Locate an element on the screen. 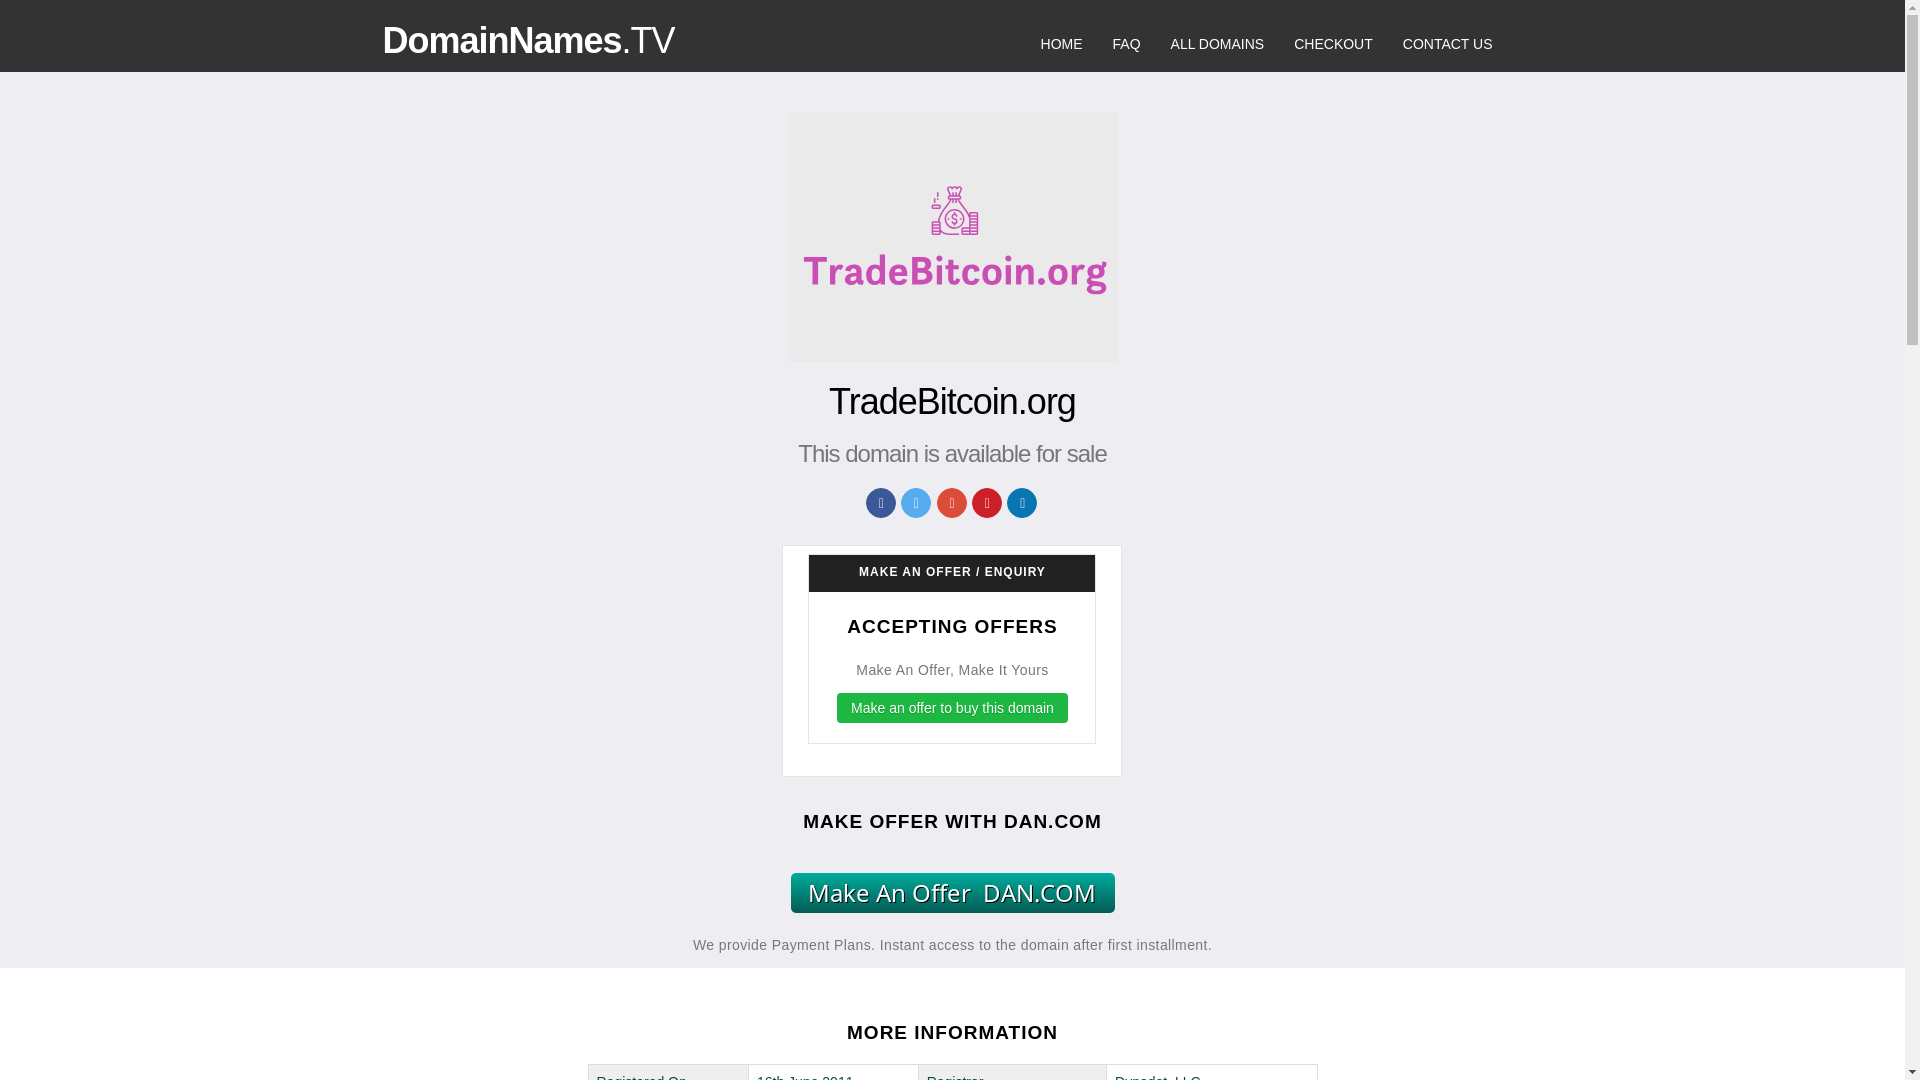 Image resolution: width=1920 pixels, height=1080 pixels. Make An Offer - DAN.COM is located at coordinates (951, 892).